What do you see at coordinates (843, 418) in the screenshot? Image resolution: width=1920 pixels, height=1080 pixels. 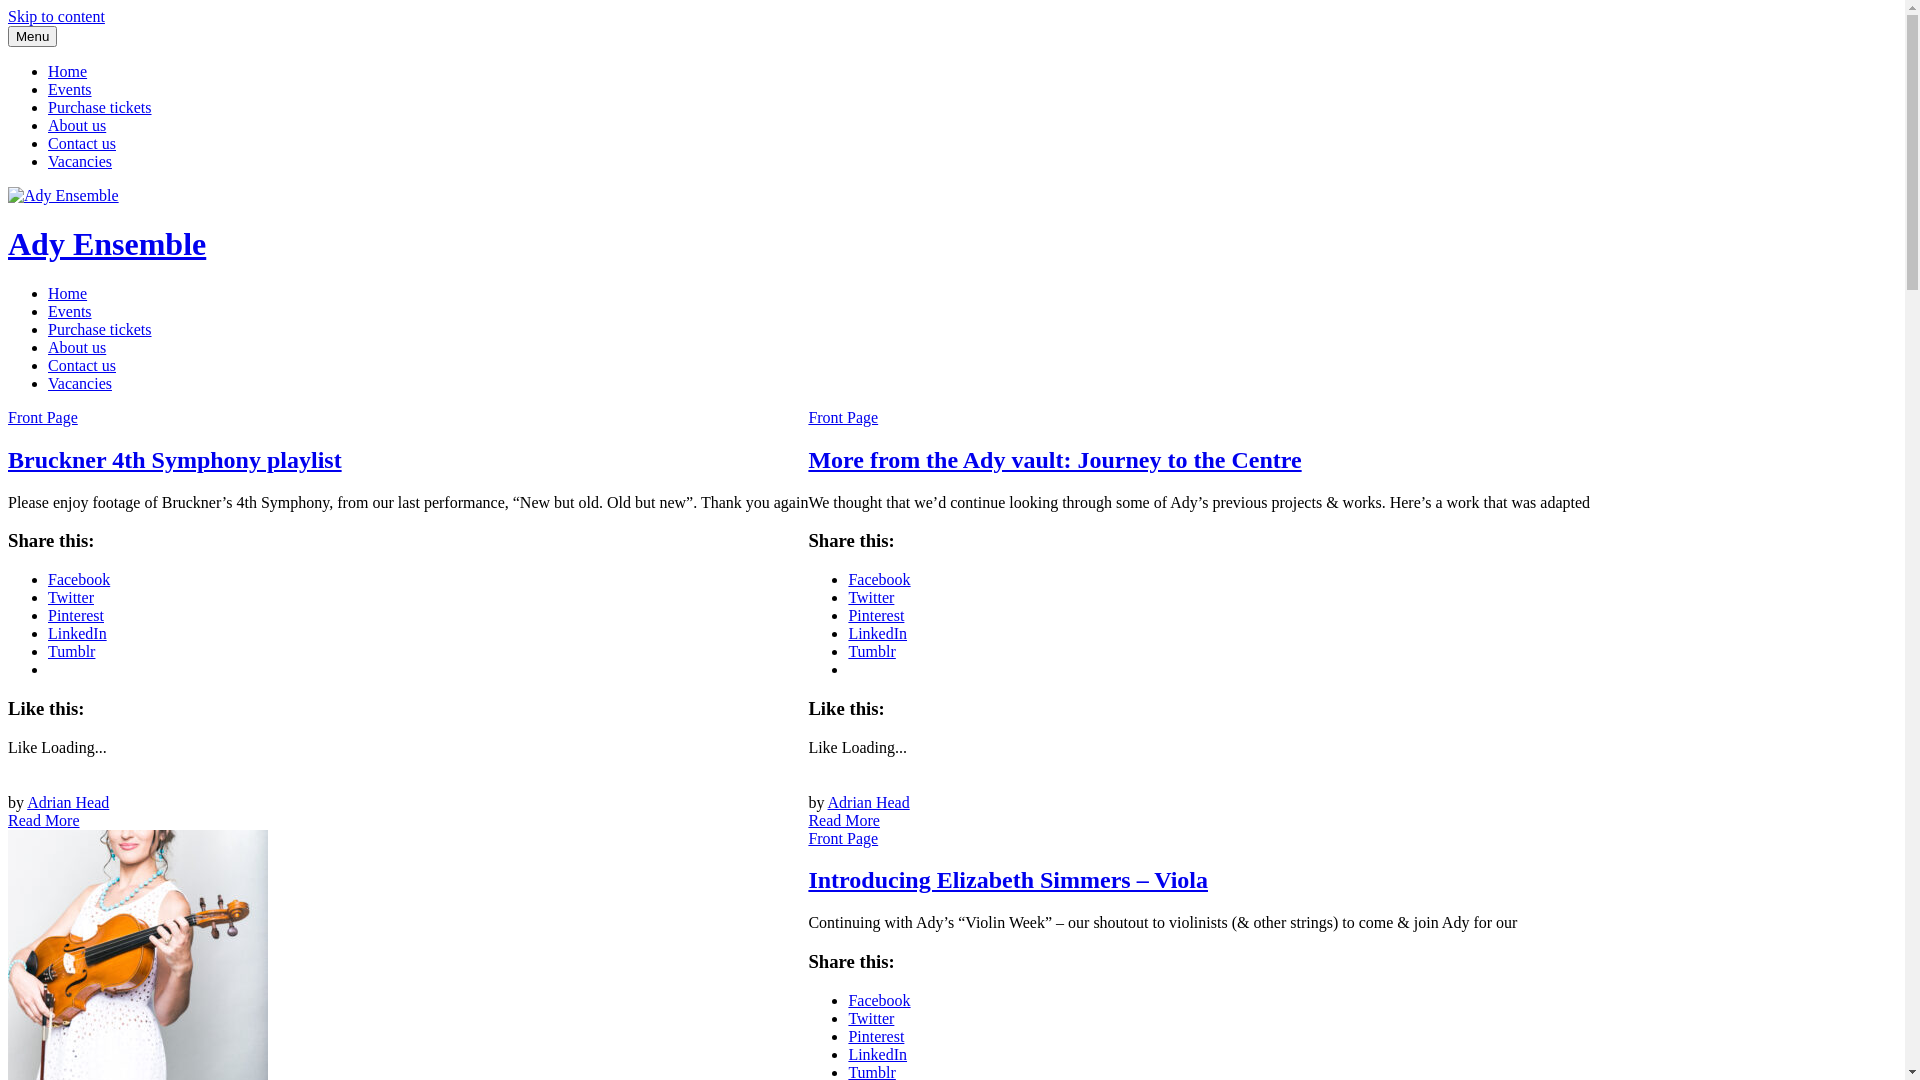 I see `Front Page` at bounding box center [843, 418].